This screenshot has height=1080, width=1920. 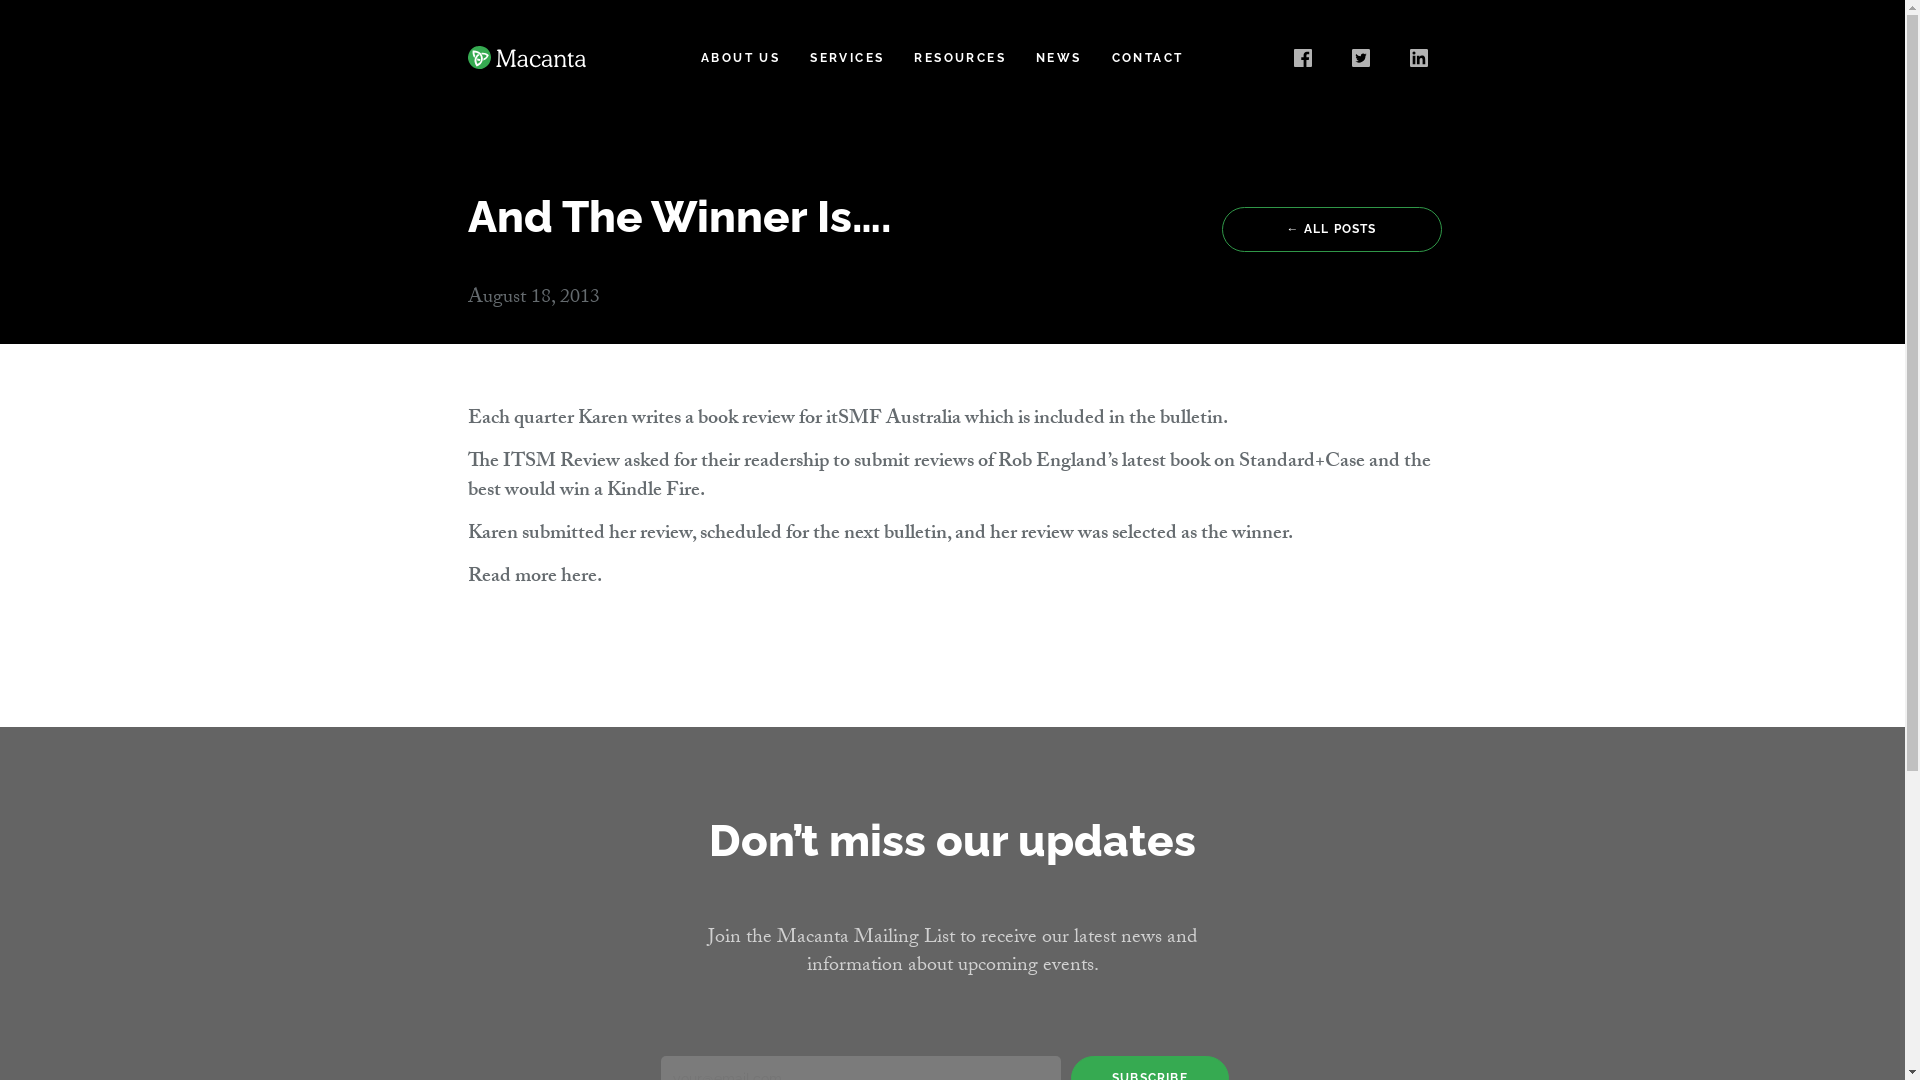 What do you see at coordinates (960, 58) in the screenshot?
I see `RESOURCES` at bounding box center [960, 58].